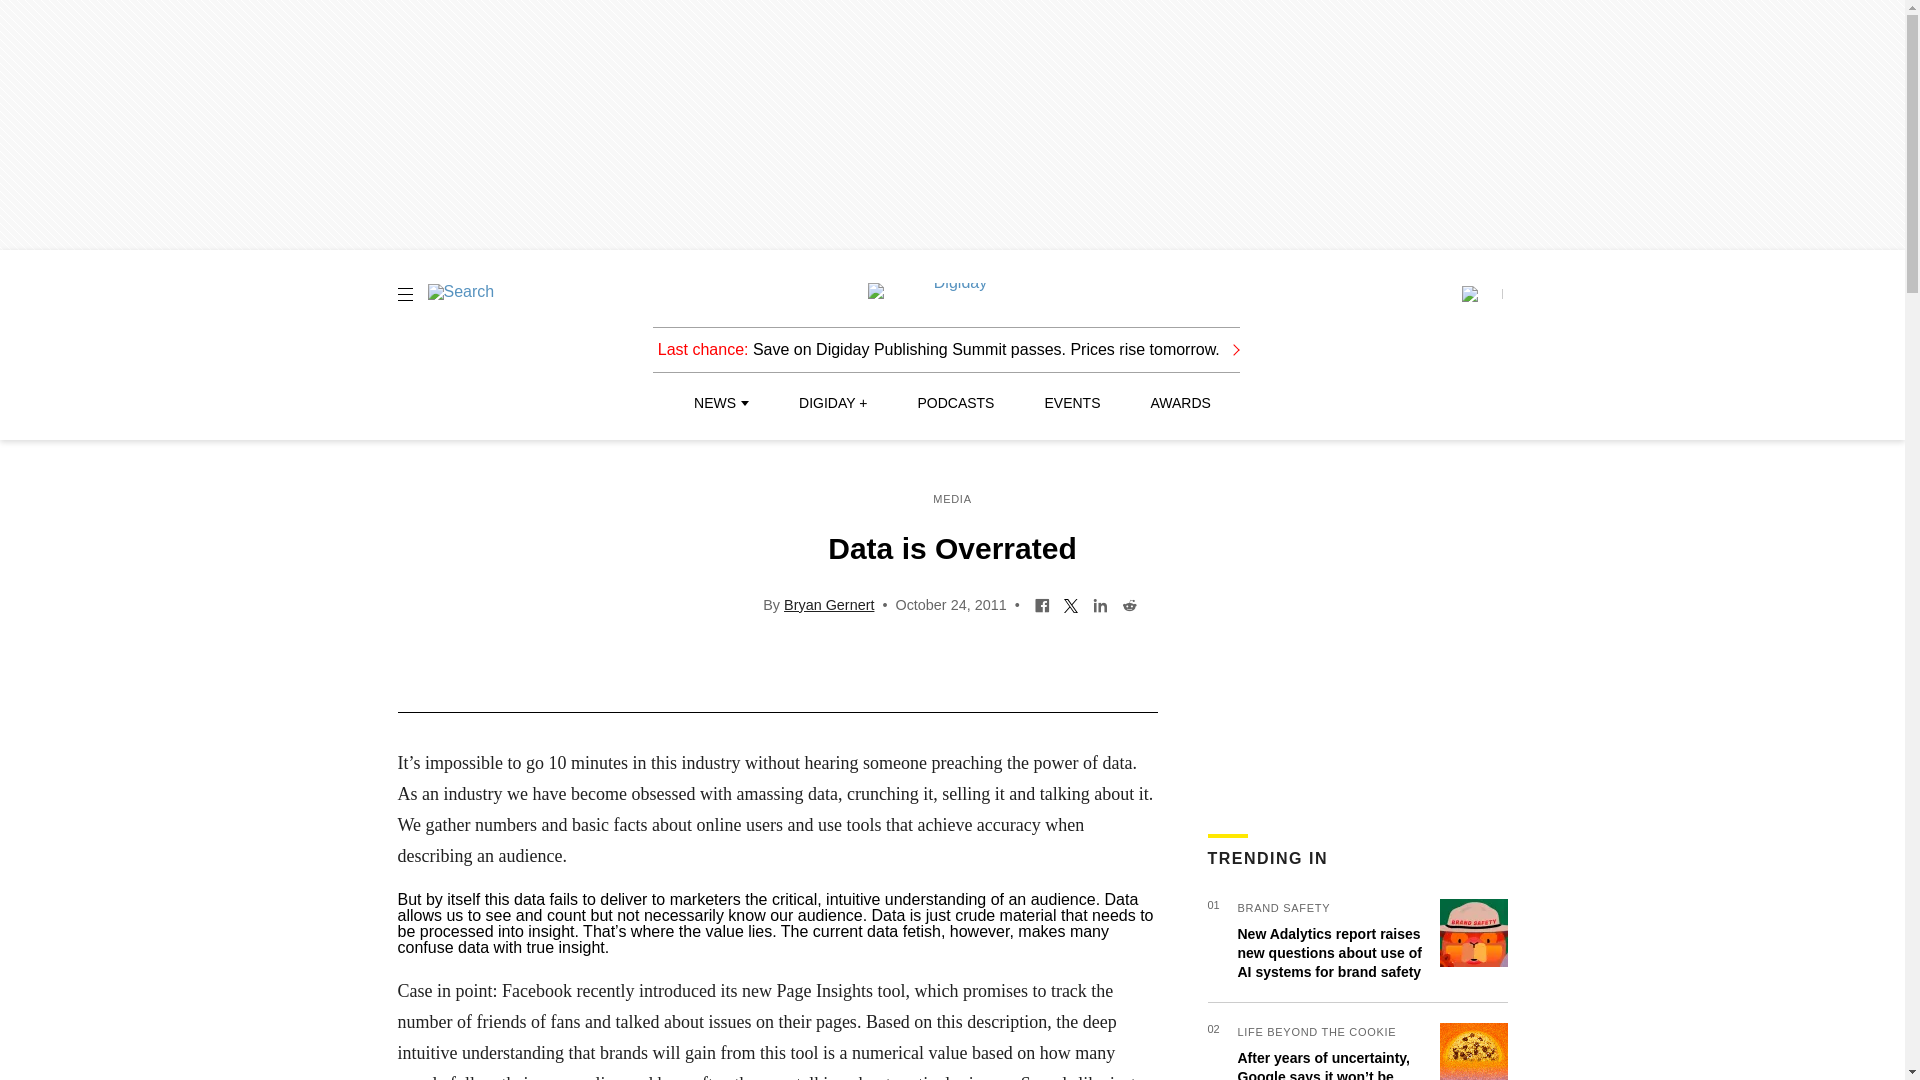 This screenshot has height=1080, width=1920. Describe the element at coordinates (1072, 403) in the screenshot. I see `EVENTS` at that location.